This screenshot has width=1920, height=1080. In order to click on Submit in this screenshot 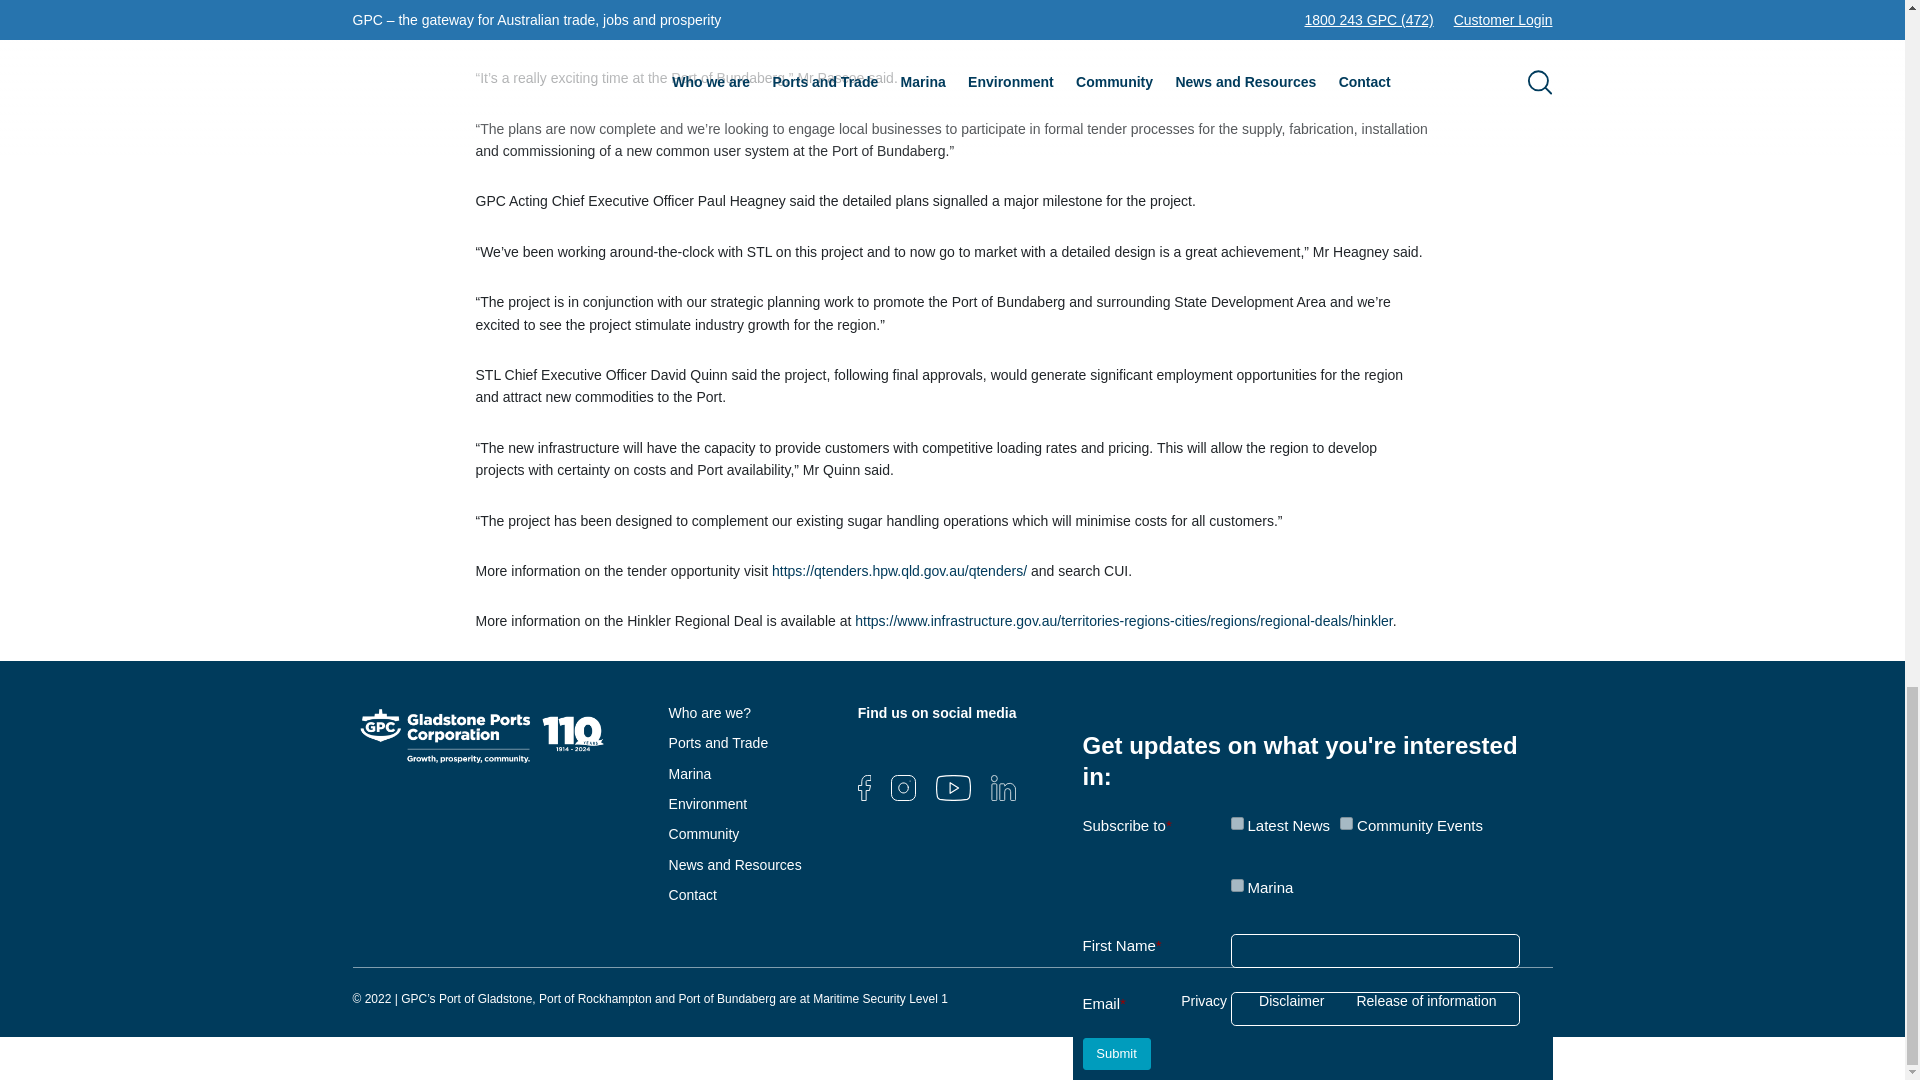, I will do `click(1116, 1054)`.